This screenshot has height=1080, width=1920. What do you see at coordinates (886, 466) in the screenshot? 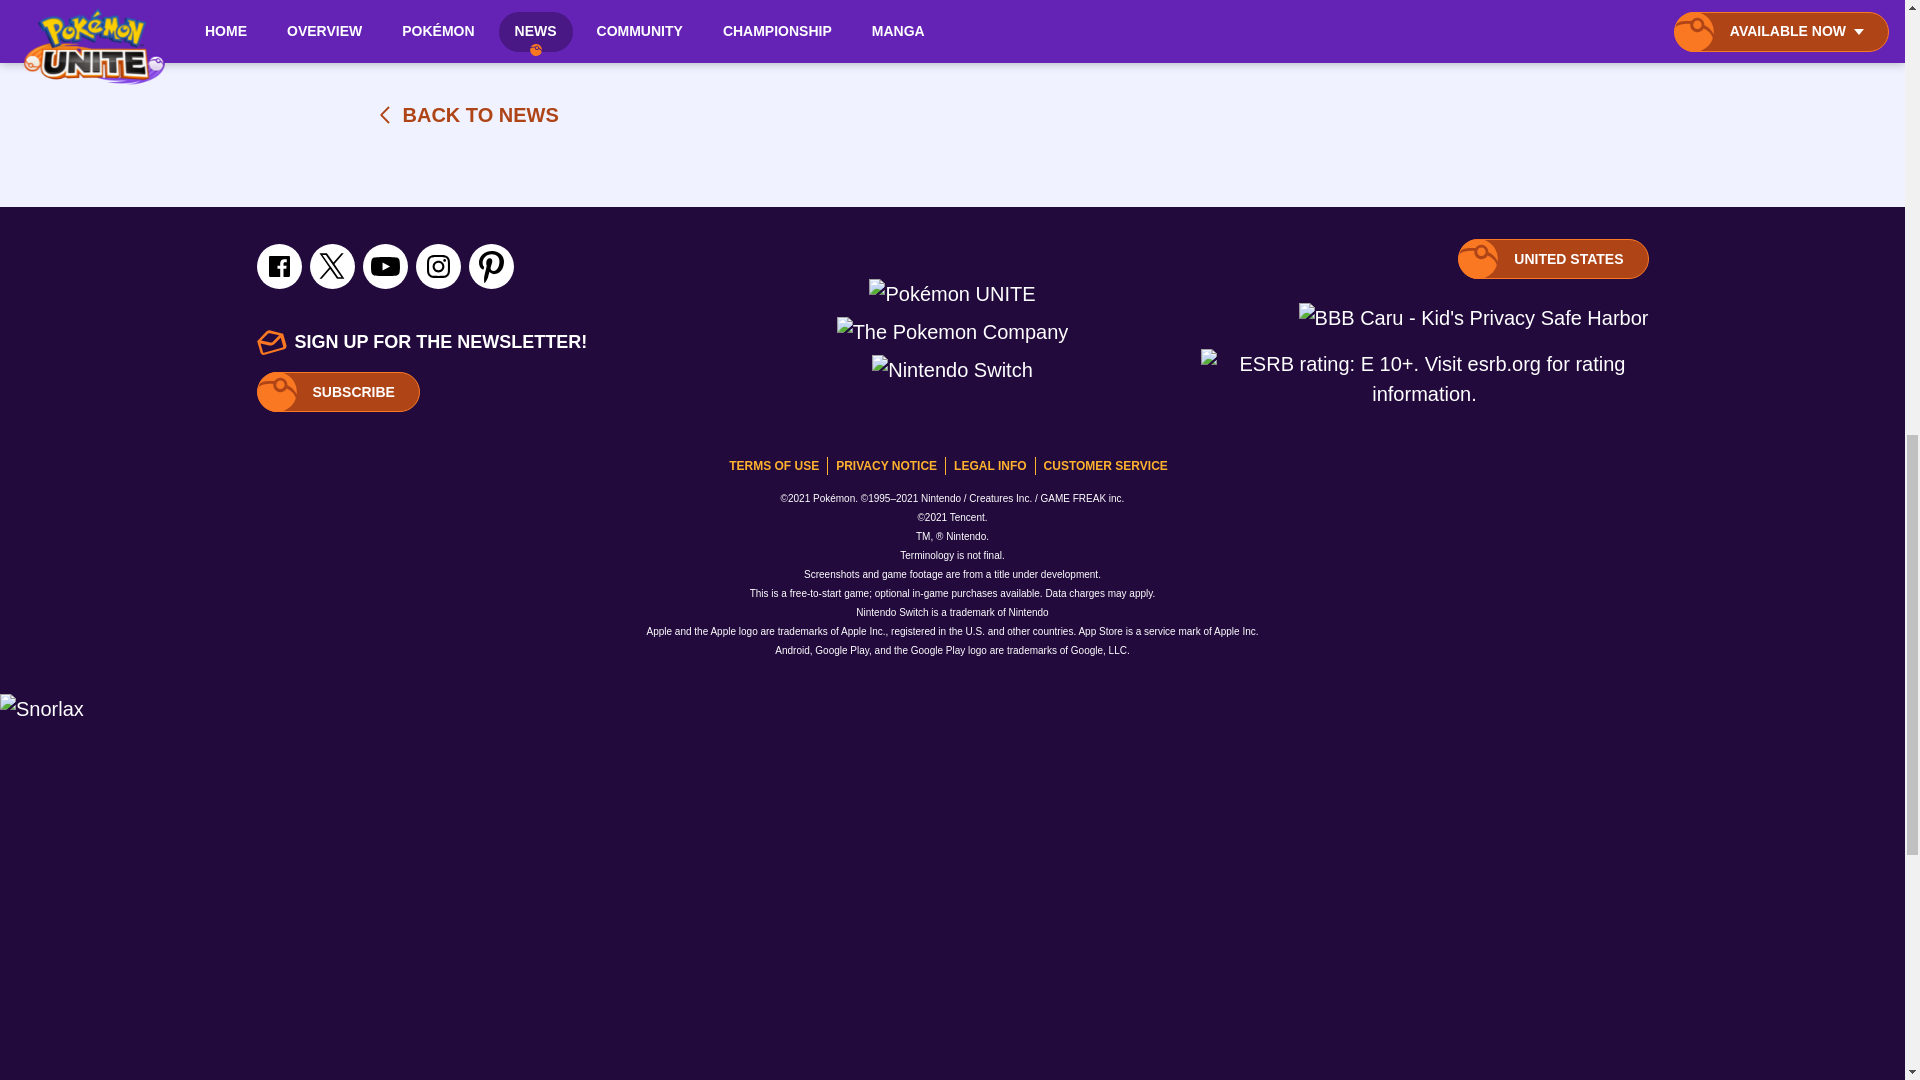
I see `CUSTOMER SERVICE` at bounding box center [886, 466].